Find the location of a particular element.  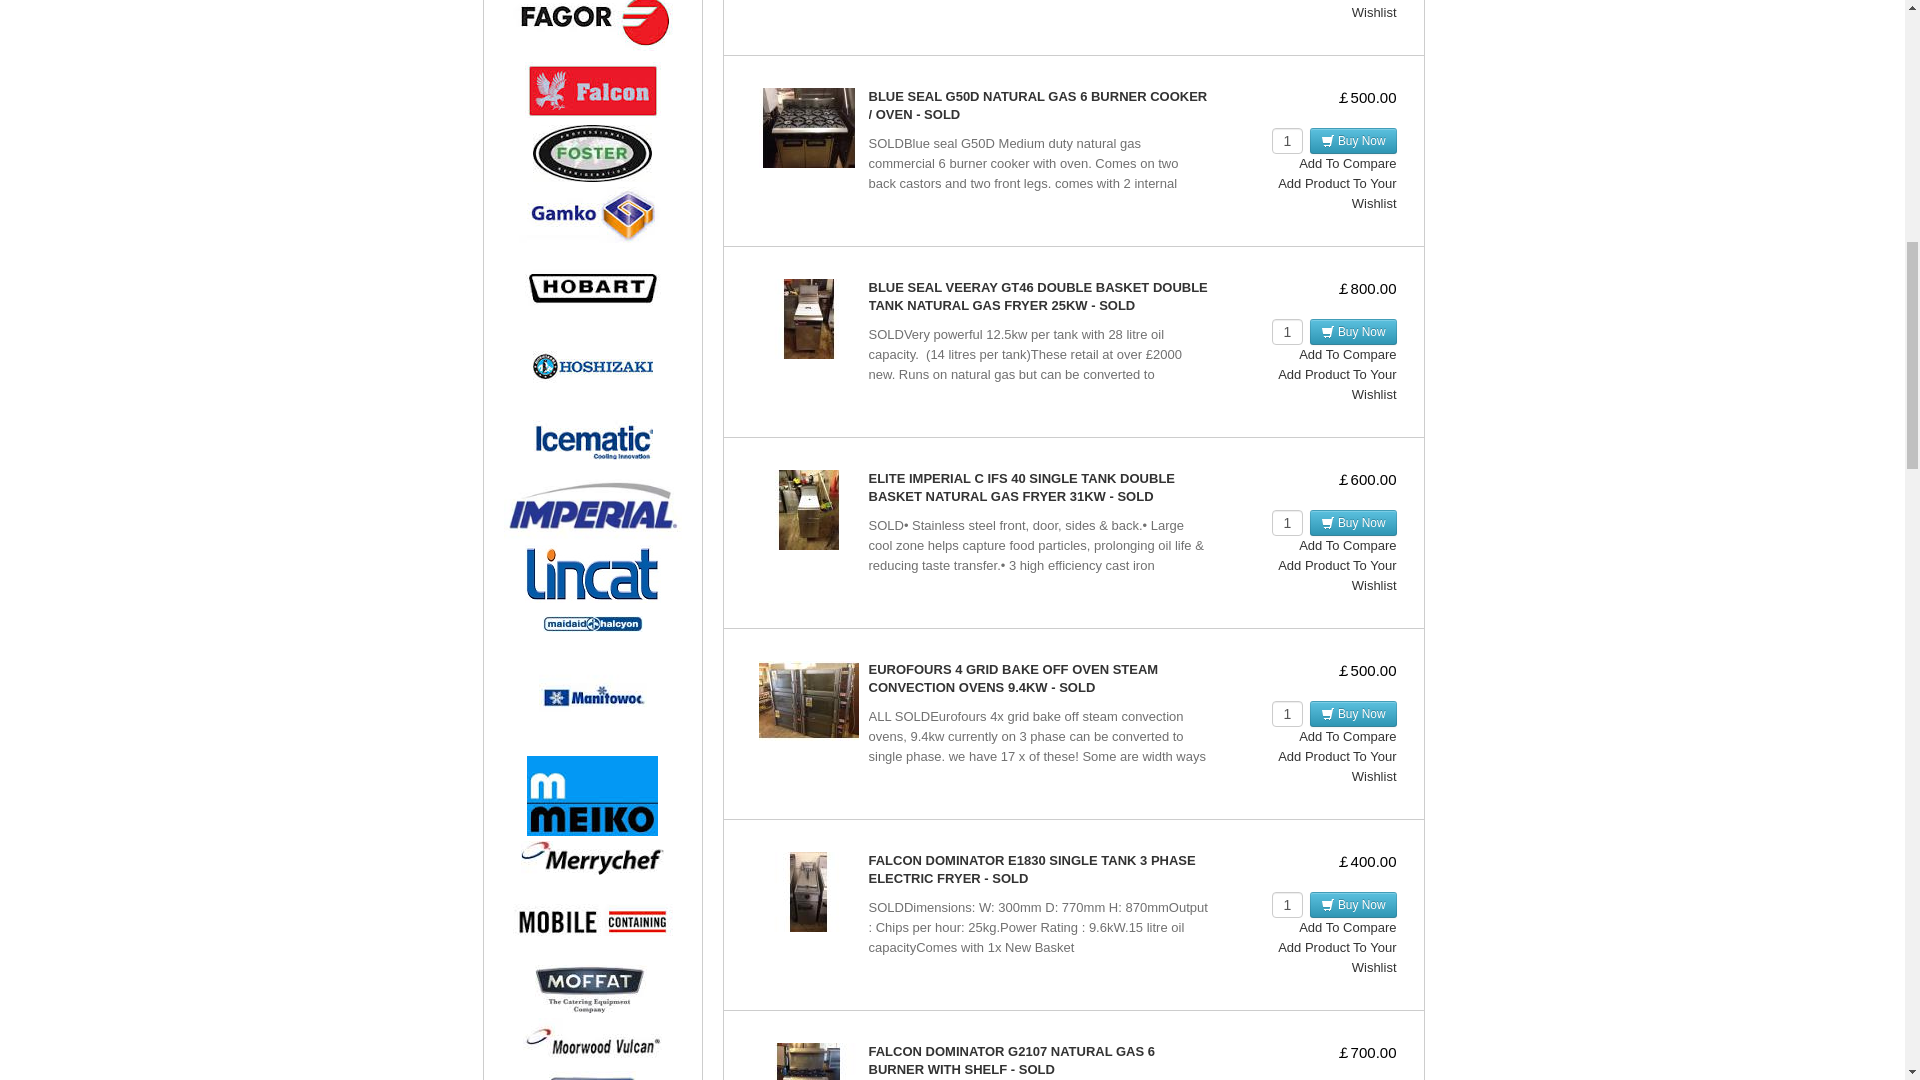

1 is located at coordinates (1287, 141).